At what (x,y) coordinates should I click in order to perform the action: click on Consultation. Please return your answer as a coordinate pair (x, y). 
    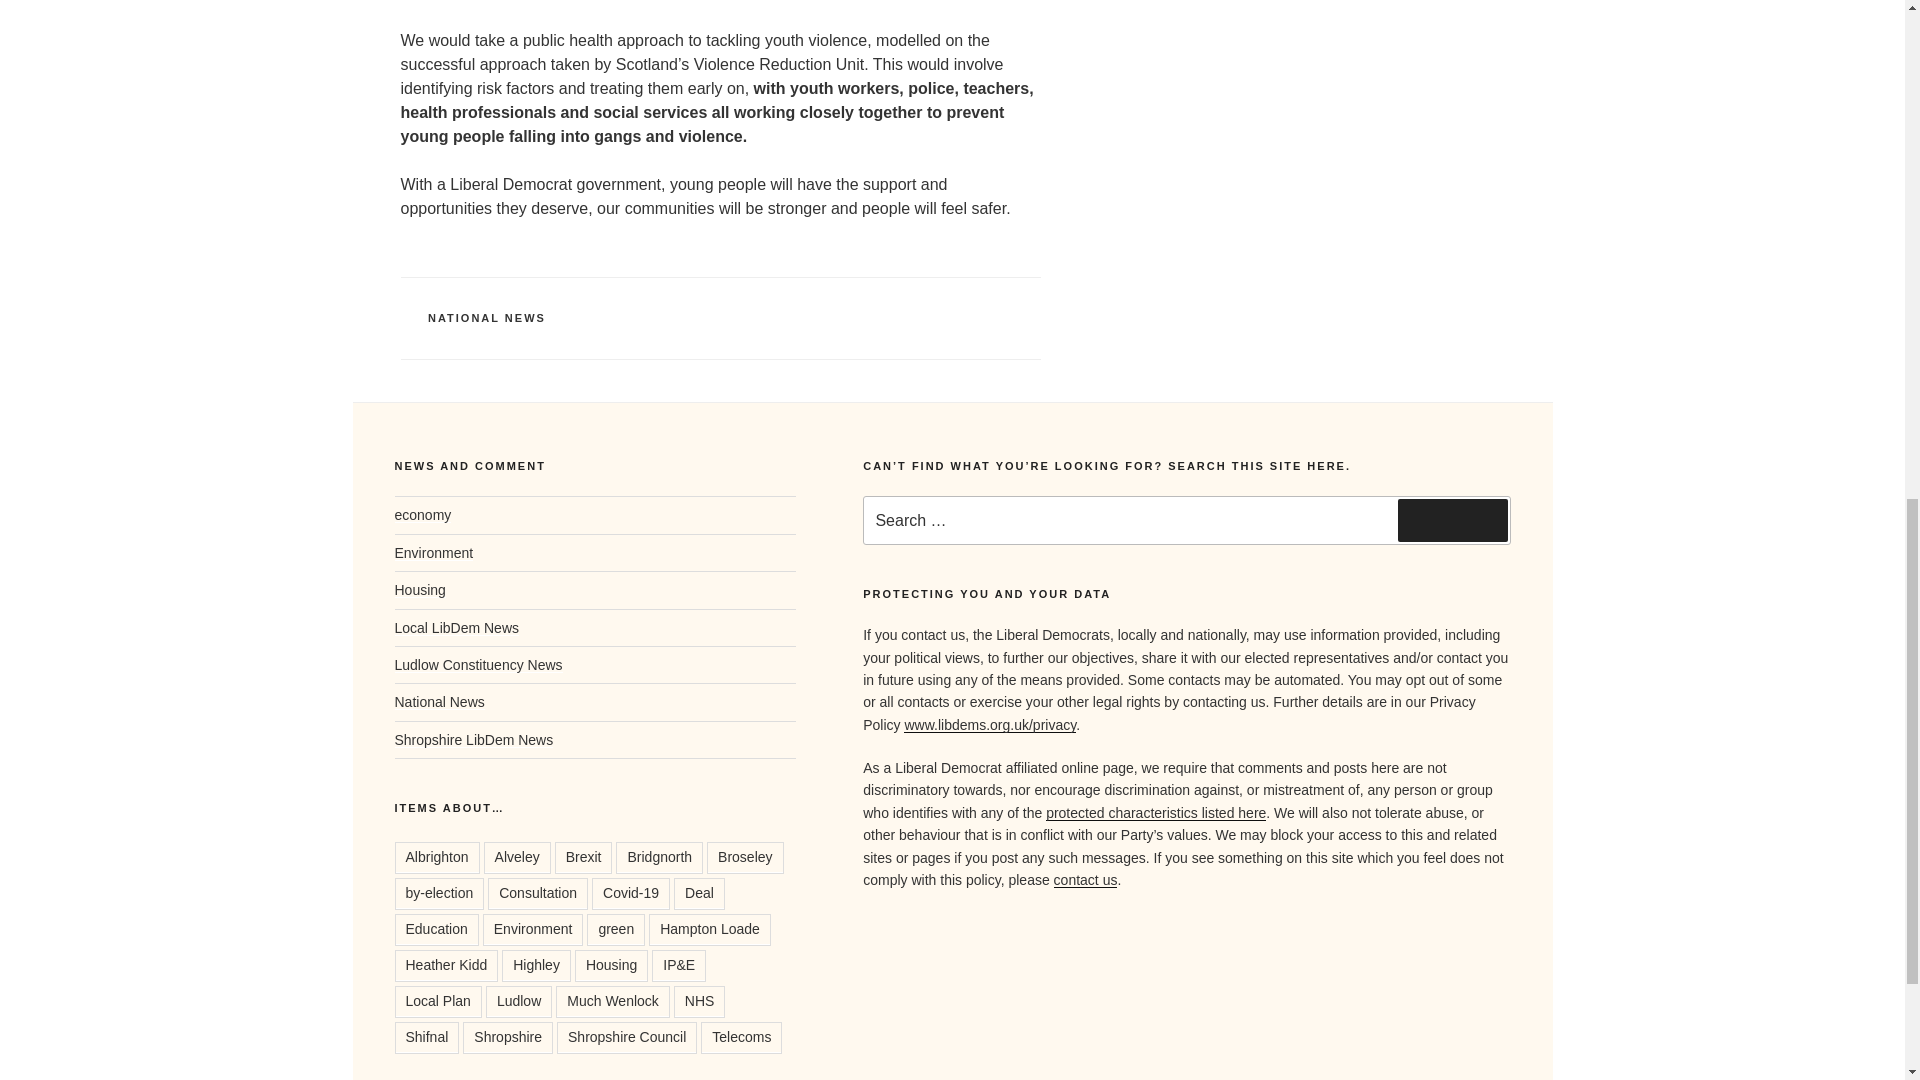
    Looking at the image, I should click on (537, 894).